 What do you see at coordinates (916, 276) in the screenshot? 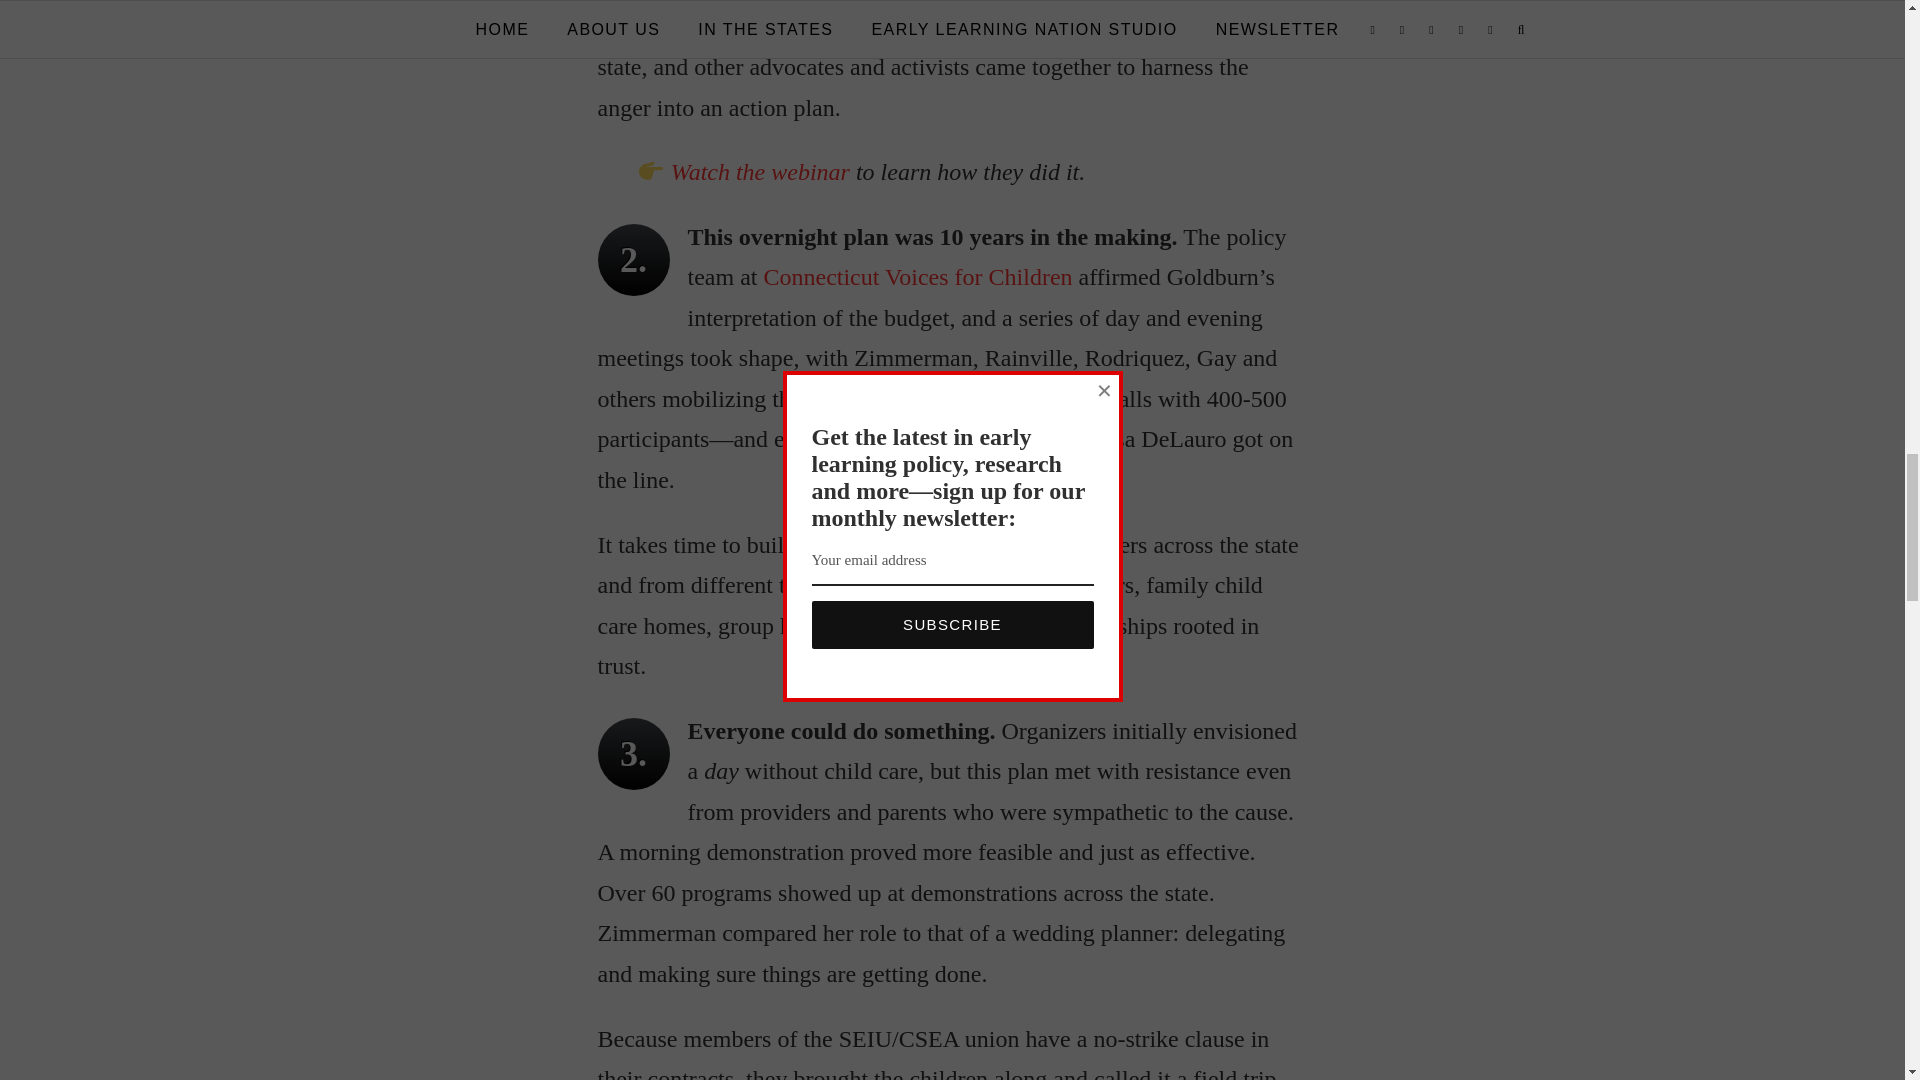
I see `Connecticut Voices for Children` at bounding box center [916, 276].